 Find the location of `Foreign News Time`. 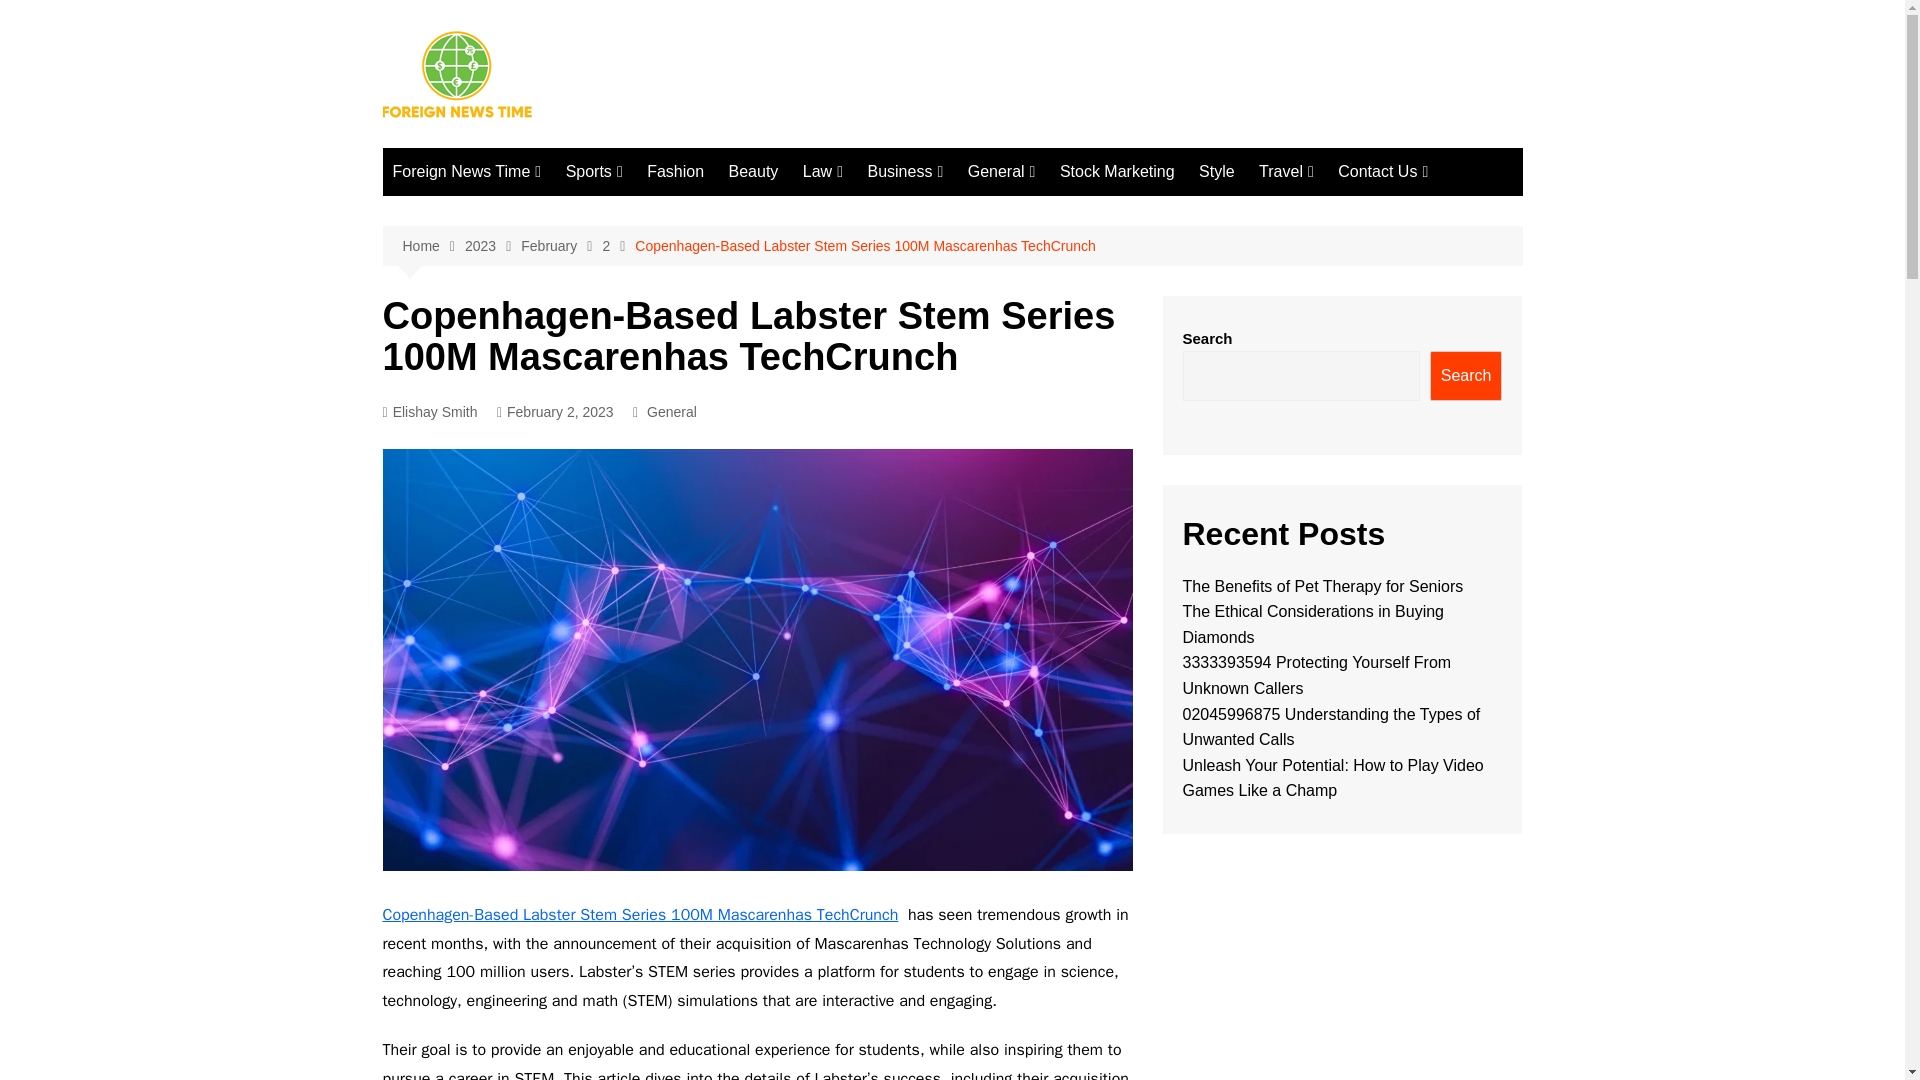

Foreign News Time is located at coordinates (466, 171).